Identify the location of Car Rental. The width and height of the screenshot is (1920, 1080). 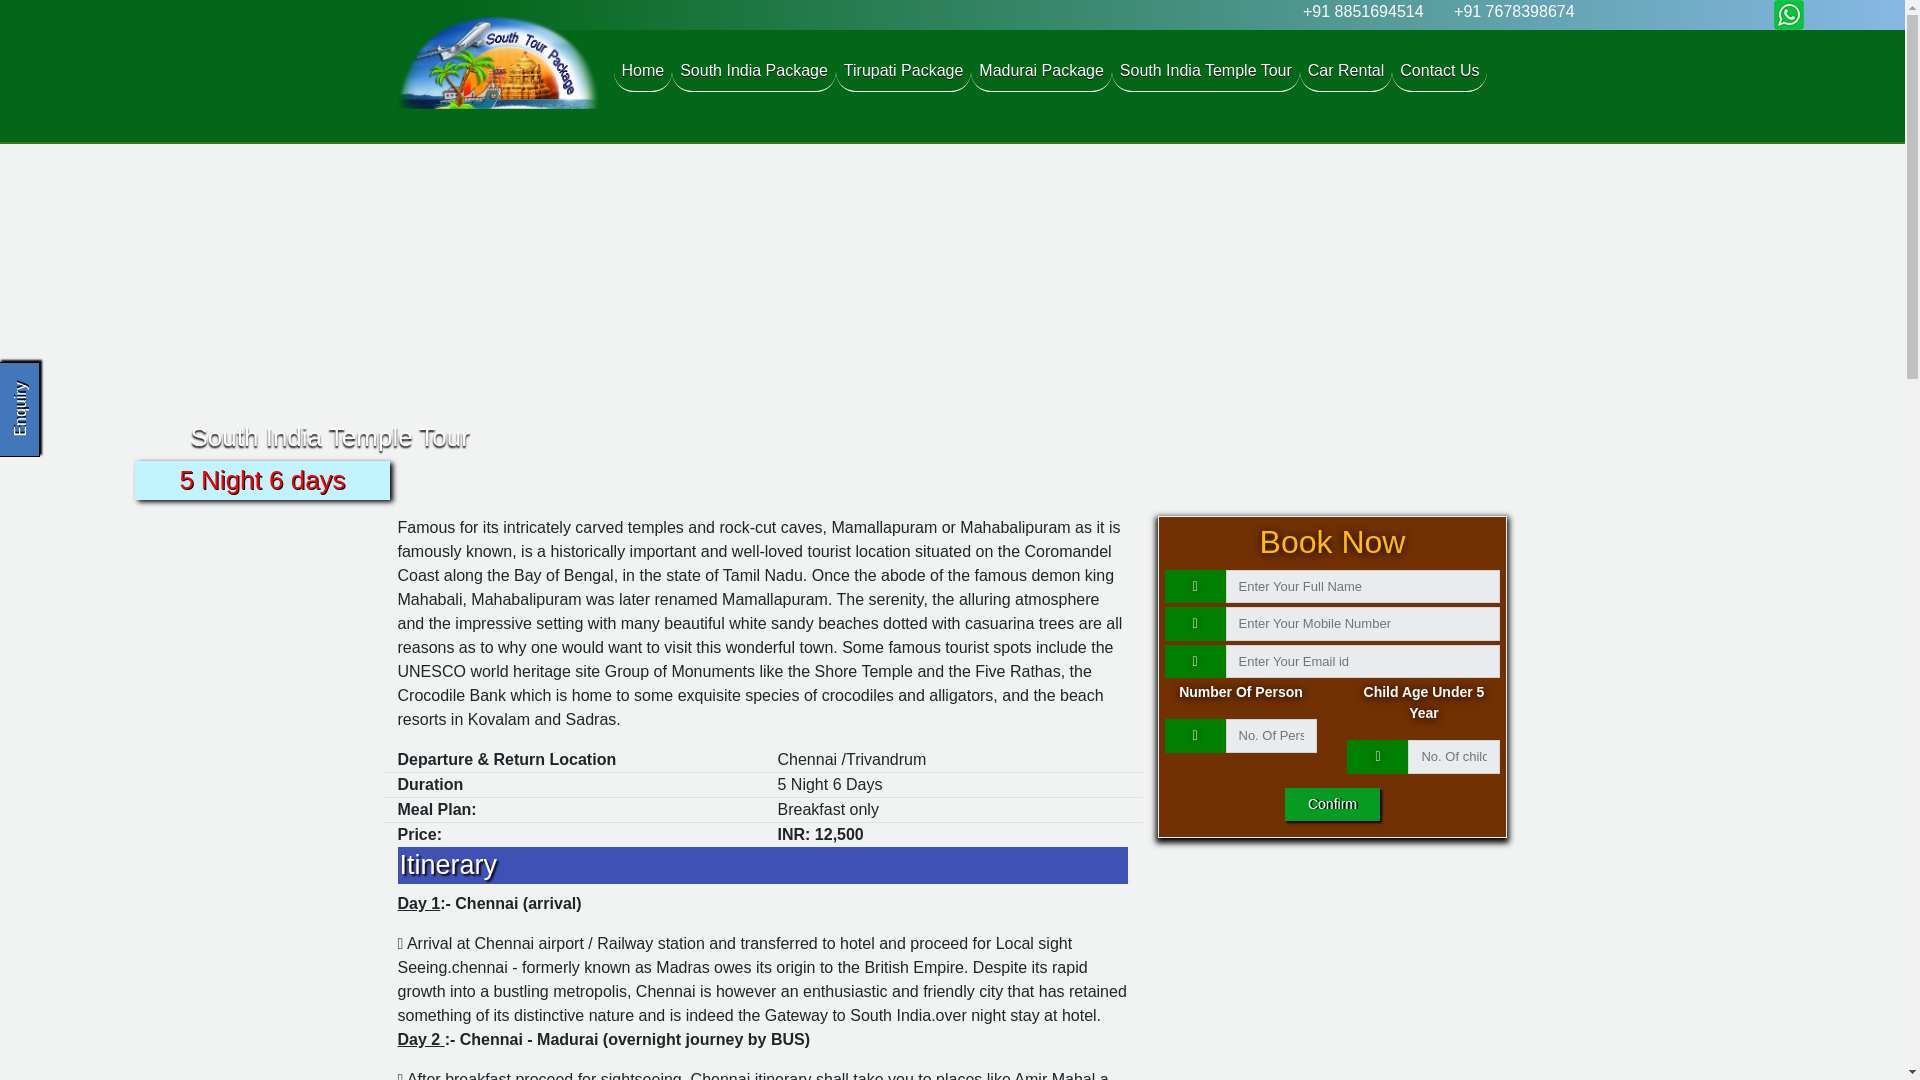
(1346, 70).